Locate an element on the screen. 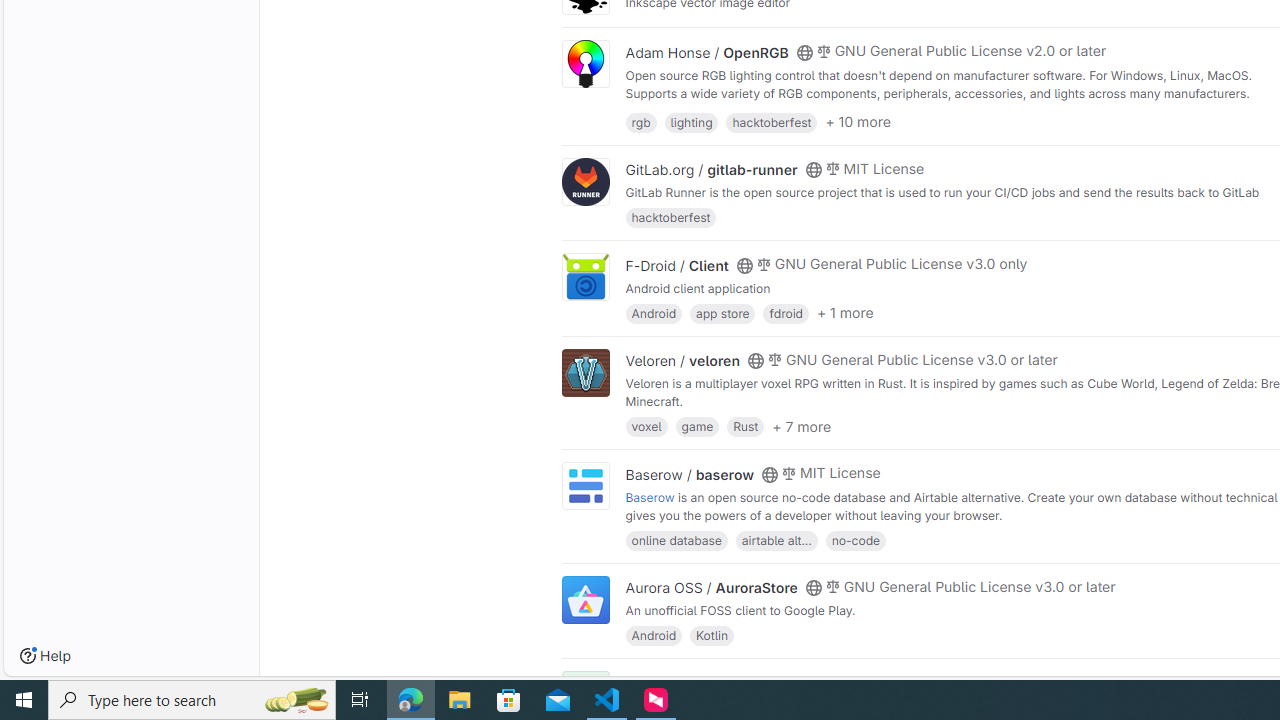 The image size is (1280, 720). game is located at coordinates (697, 426).